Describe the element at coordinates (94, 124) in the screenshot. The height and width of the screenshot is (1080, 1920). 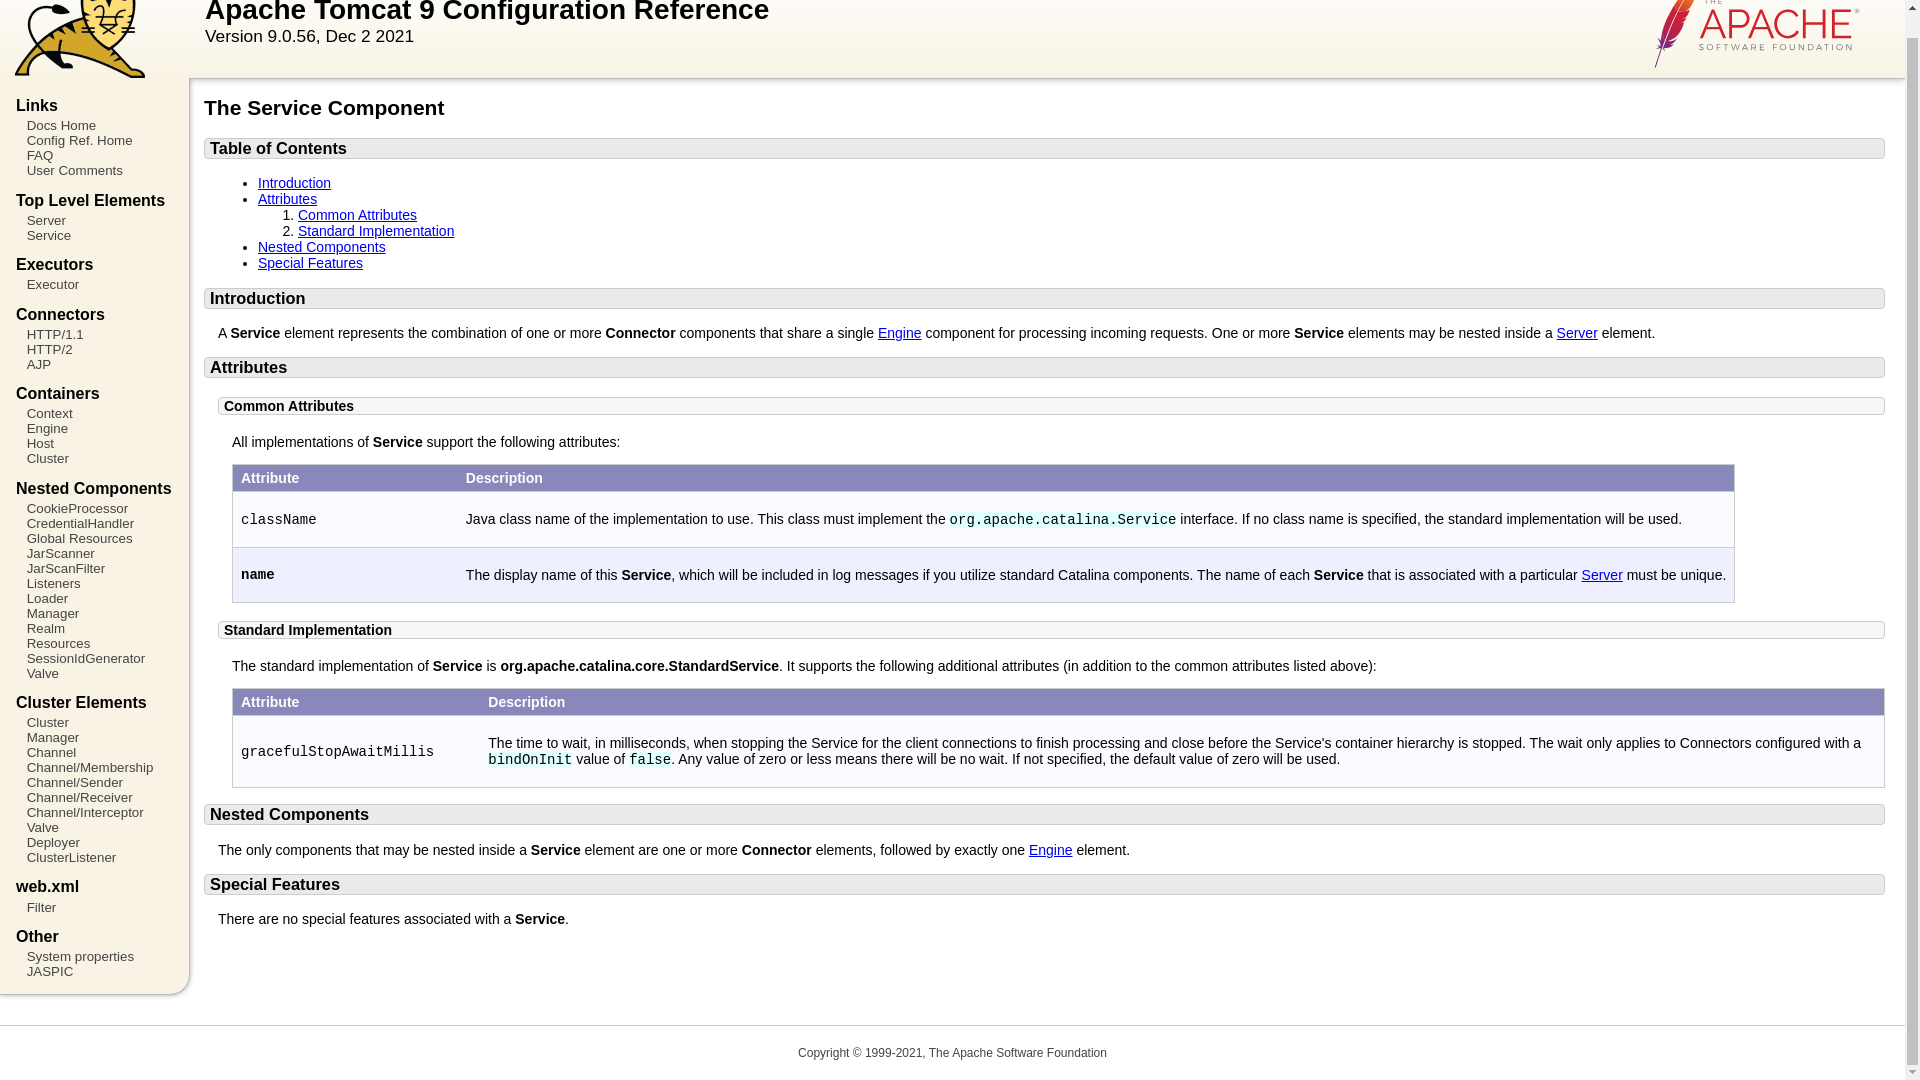
I see `Docs Home` at that location.